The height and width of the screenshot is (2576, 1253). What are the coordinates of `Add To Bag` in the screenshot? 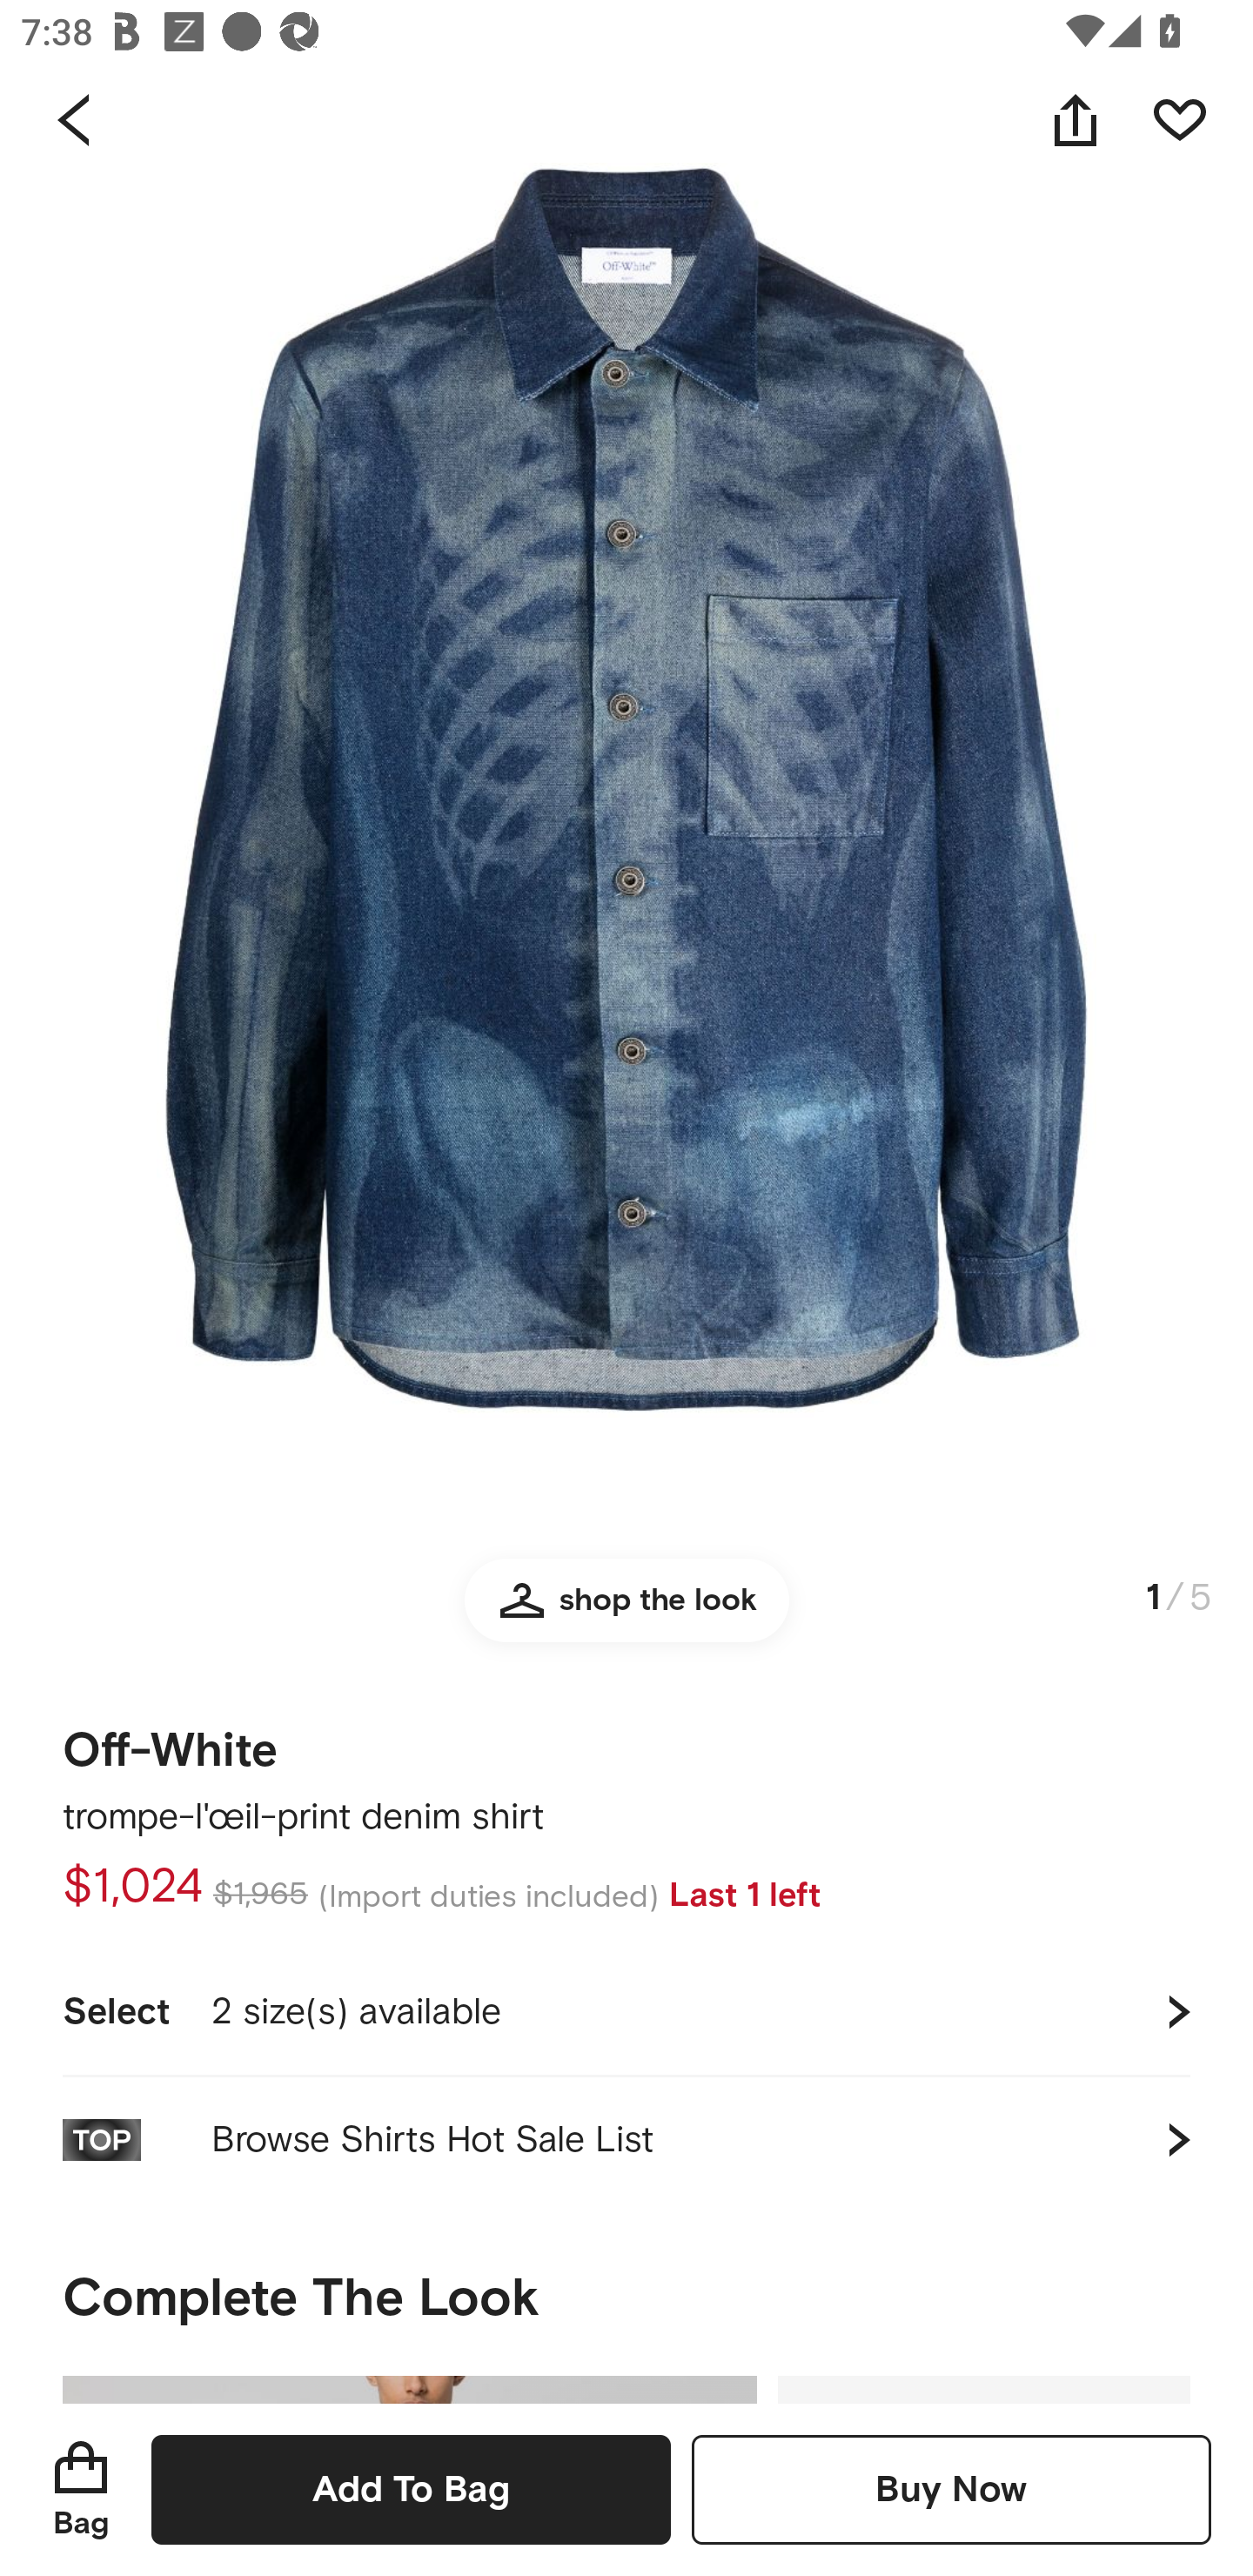 It's located at (411, 2489).